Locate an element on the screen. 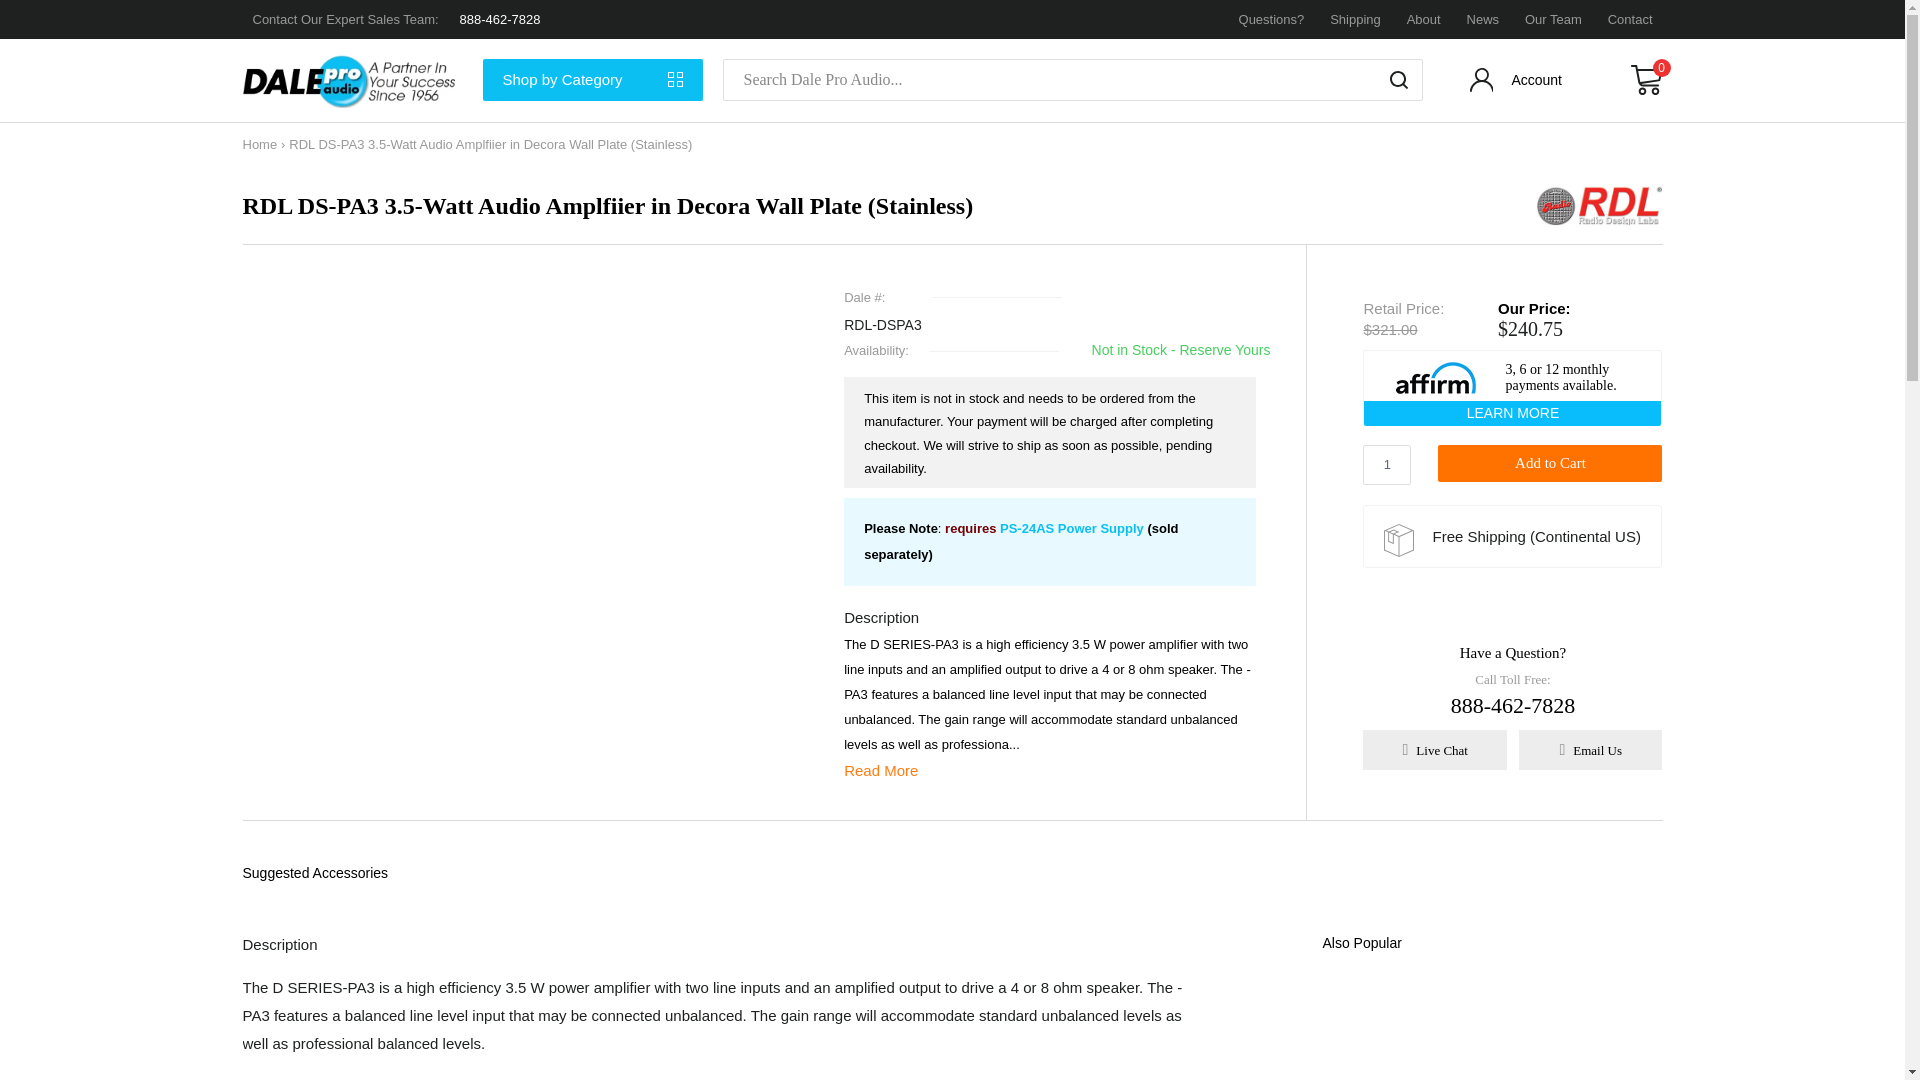 The height and width of the screenshot is (1080, 1920). Our Team is located at coordinates (1553, 19).